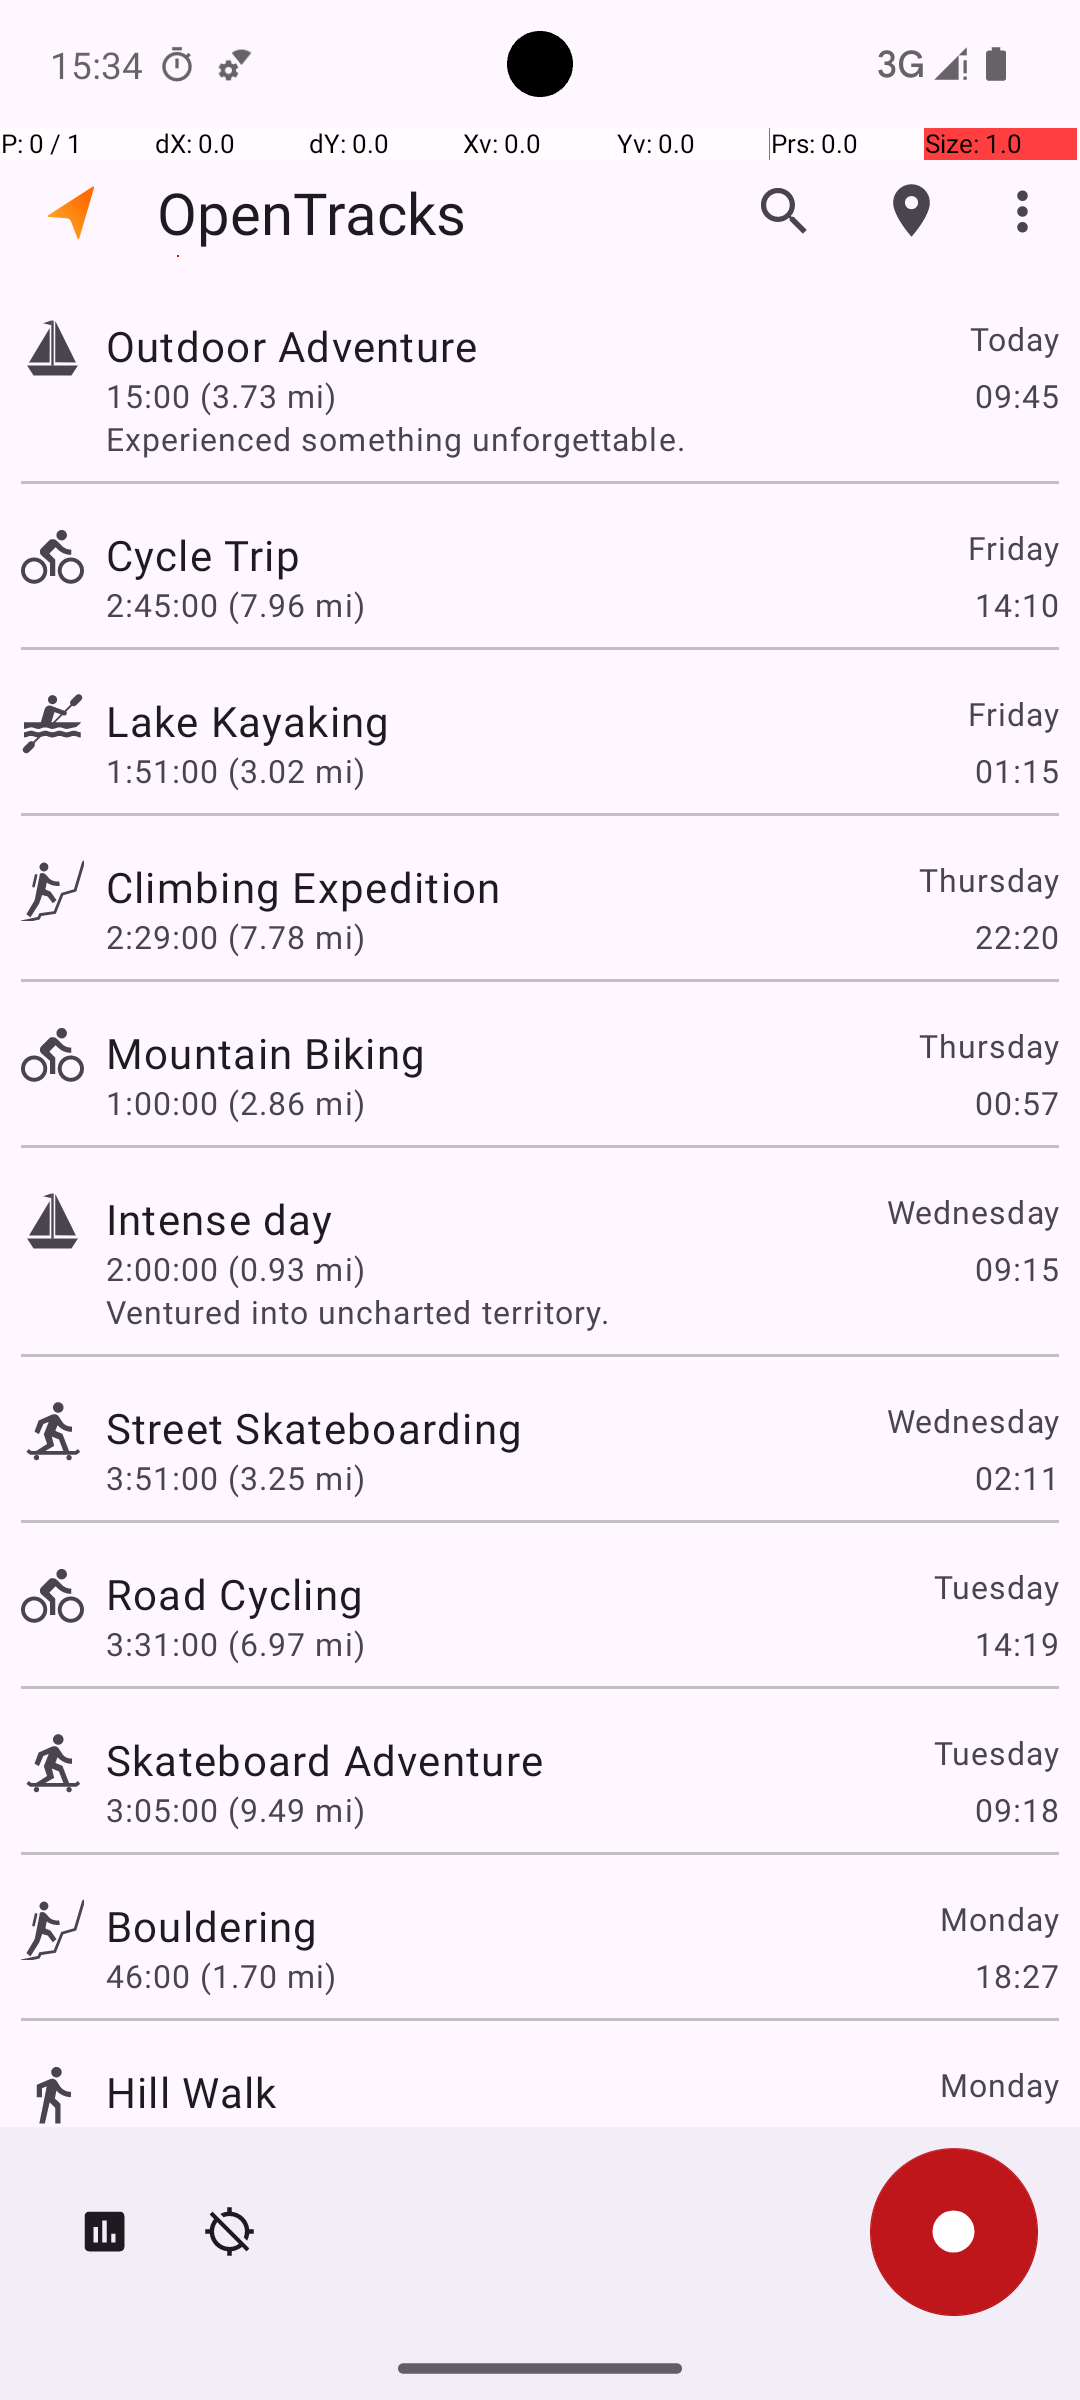  What do you see at coordinates (1016, 1644) in the screenshot?
I see `14:19` at bounding box center [1016, 1644].